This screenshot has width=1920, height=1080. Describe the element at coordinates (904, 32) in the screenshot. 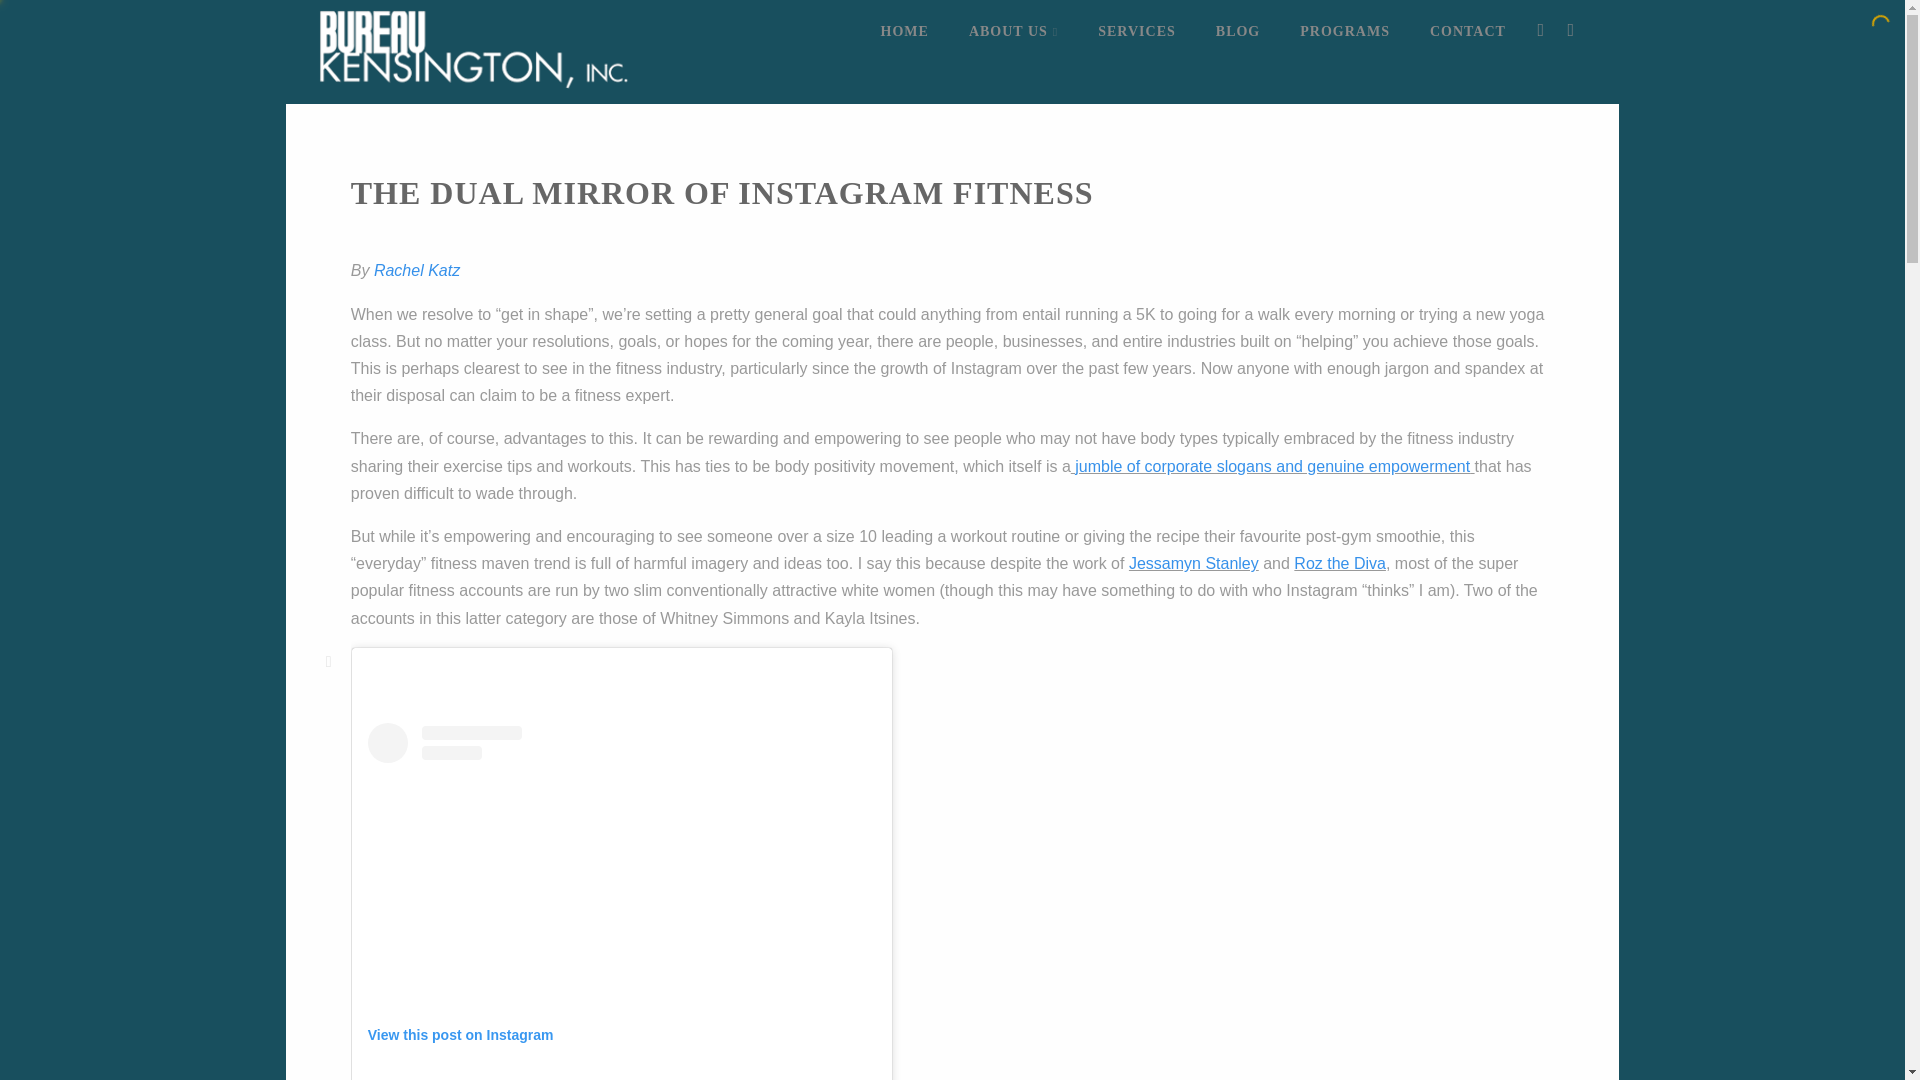

I see `HOME` at that location.